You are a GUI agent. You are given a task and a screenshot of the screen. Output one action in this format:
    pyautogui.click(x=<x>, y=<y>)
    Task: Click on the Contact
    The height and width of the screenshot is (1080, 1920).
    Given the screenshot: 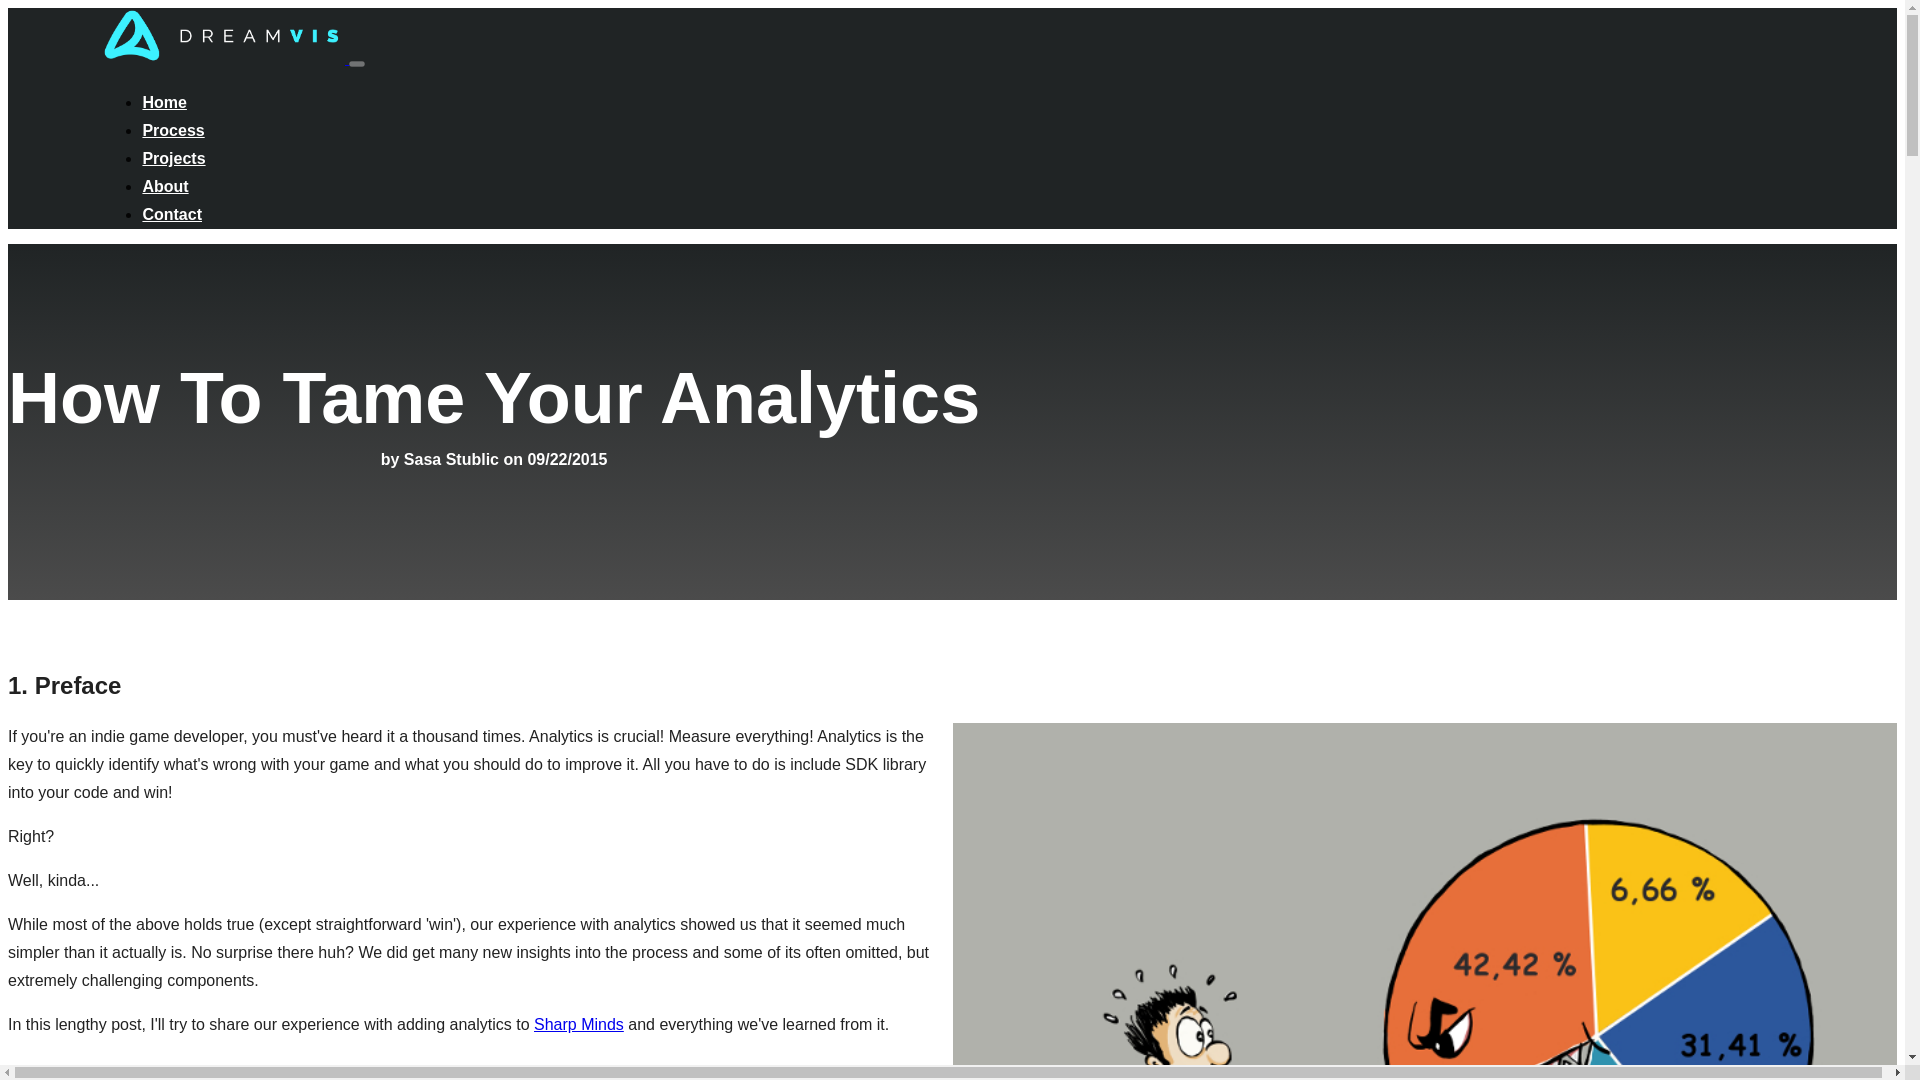 What is the action you would take?
    pyautogui.click(x=172, y=214)
    